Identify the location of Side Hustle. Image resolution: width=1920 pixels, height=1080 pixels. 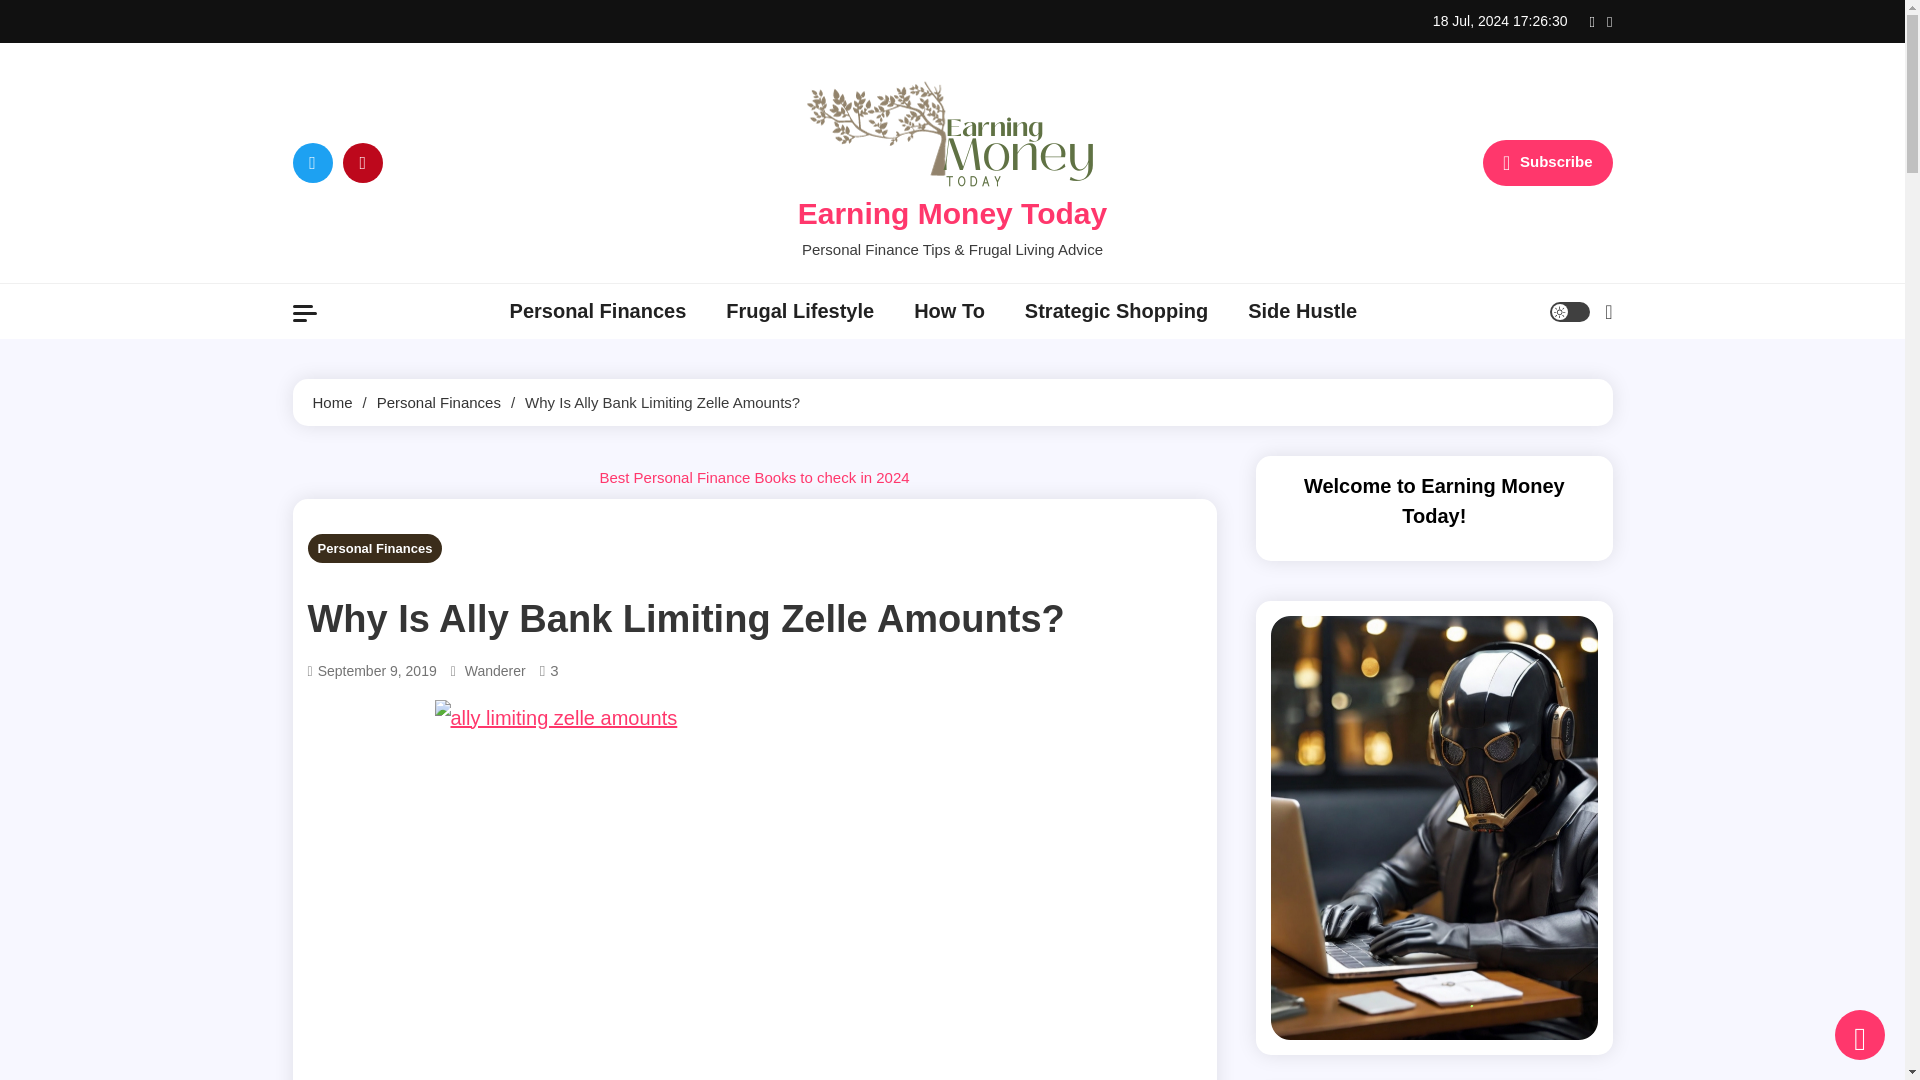
(1302, 312).